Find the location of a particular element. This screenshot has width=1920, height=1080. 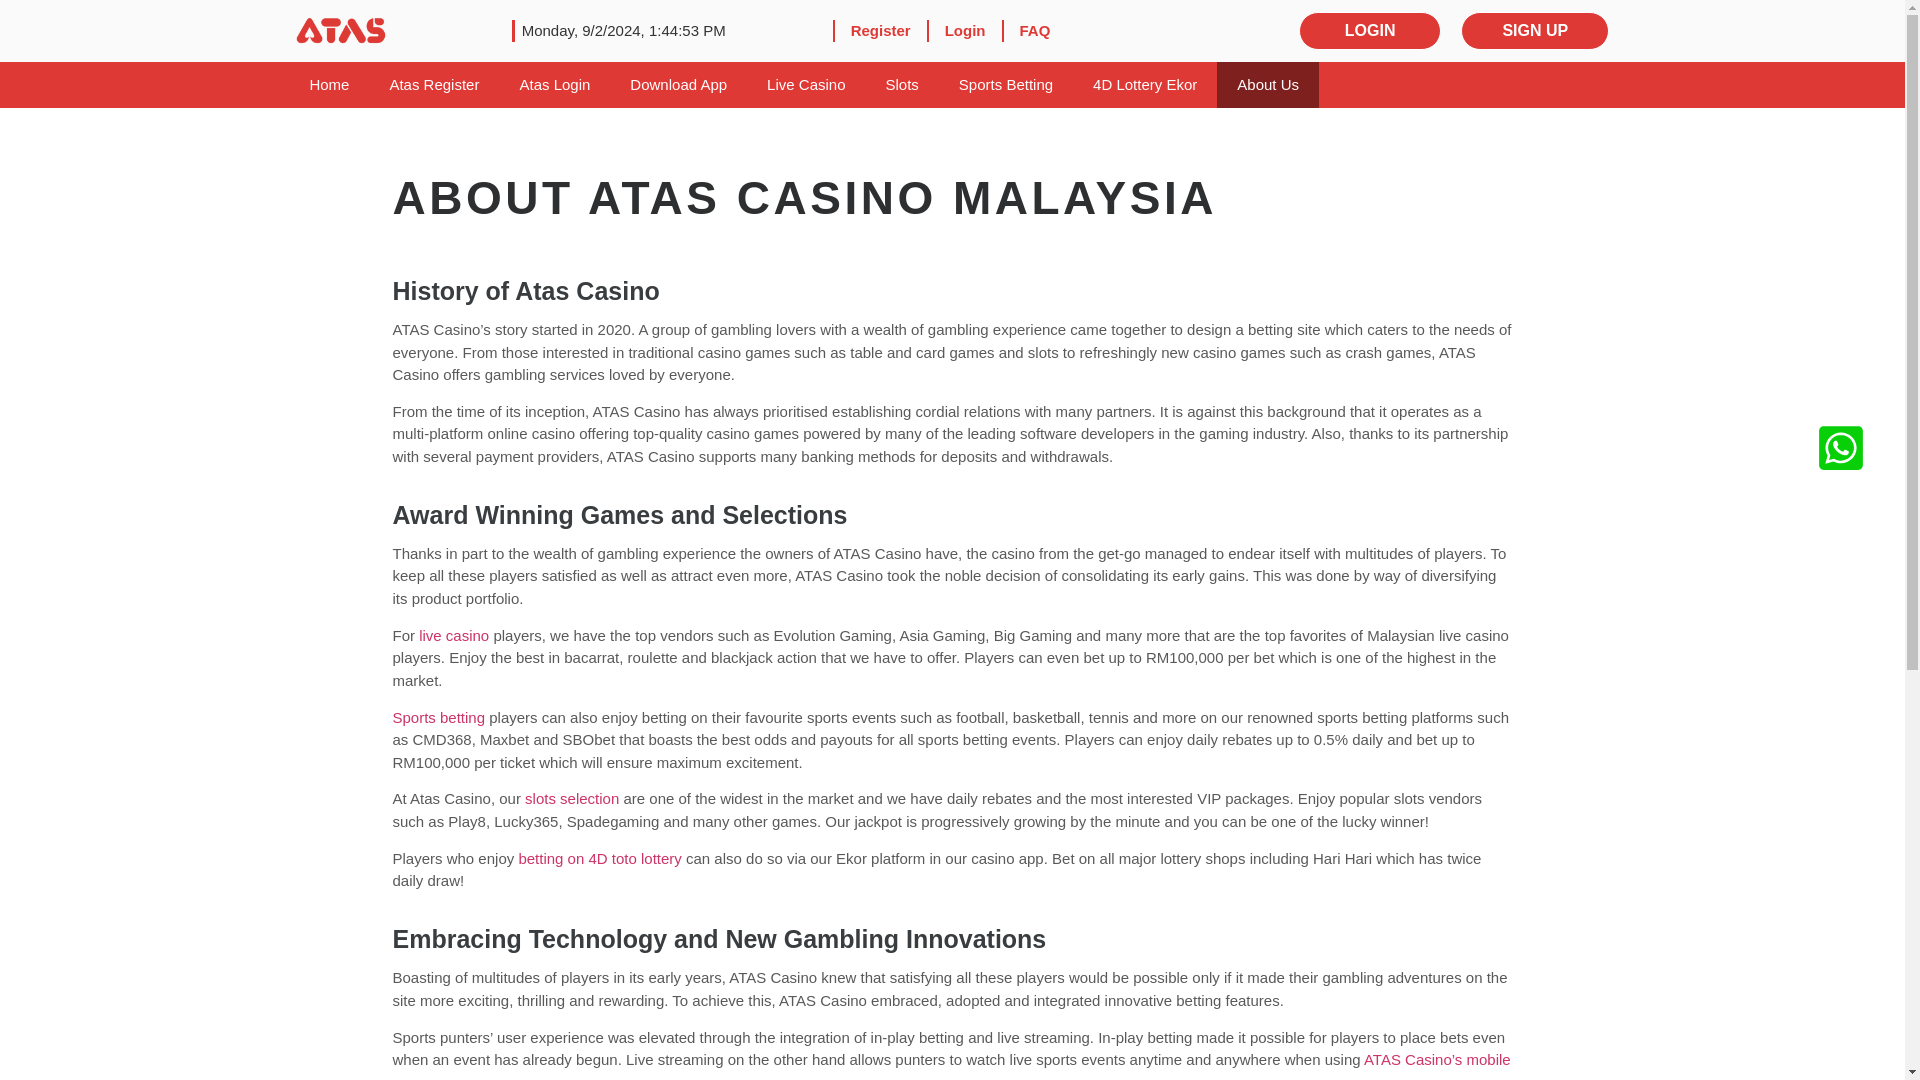

Home is located at coordinates (328, 84).